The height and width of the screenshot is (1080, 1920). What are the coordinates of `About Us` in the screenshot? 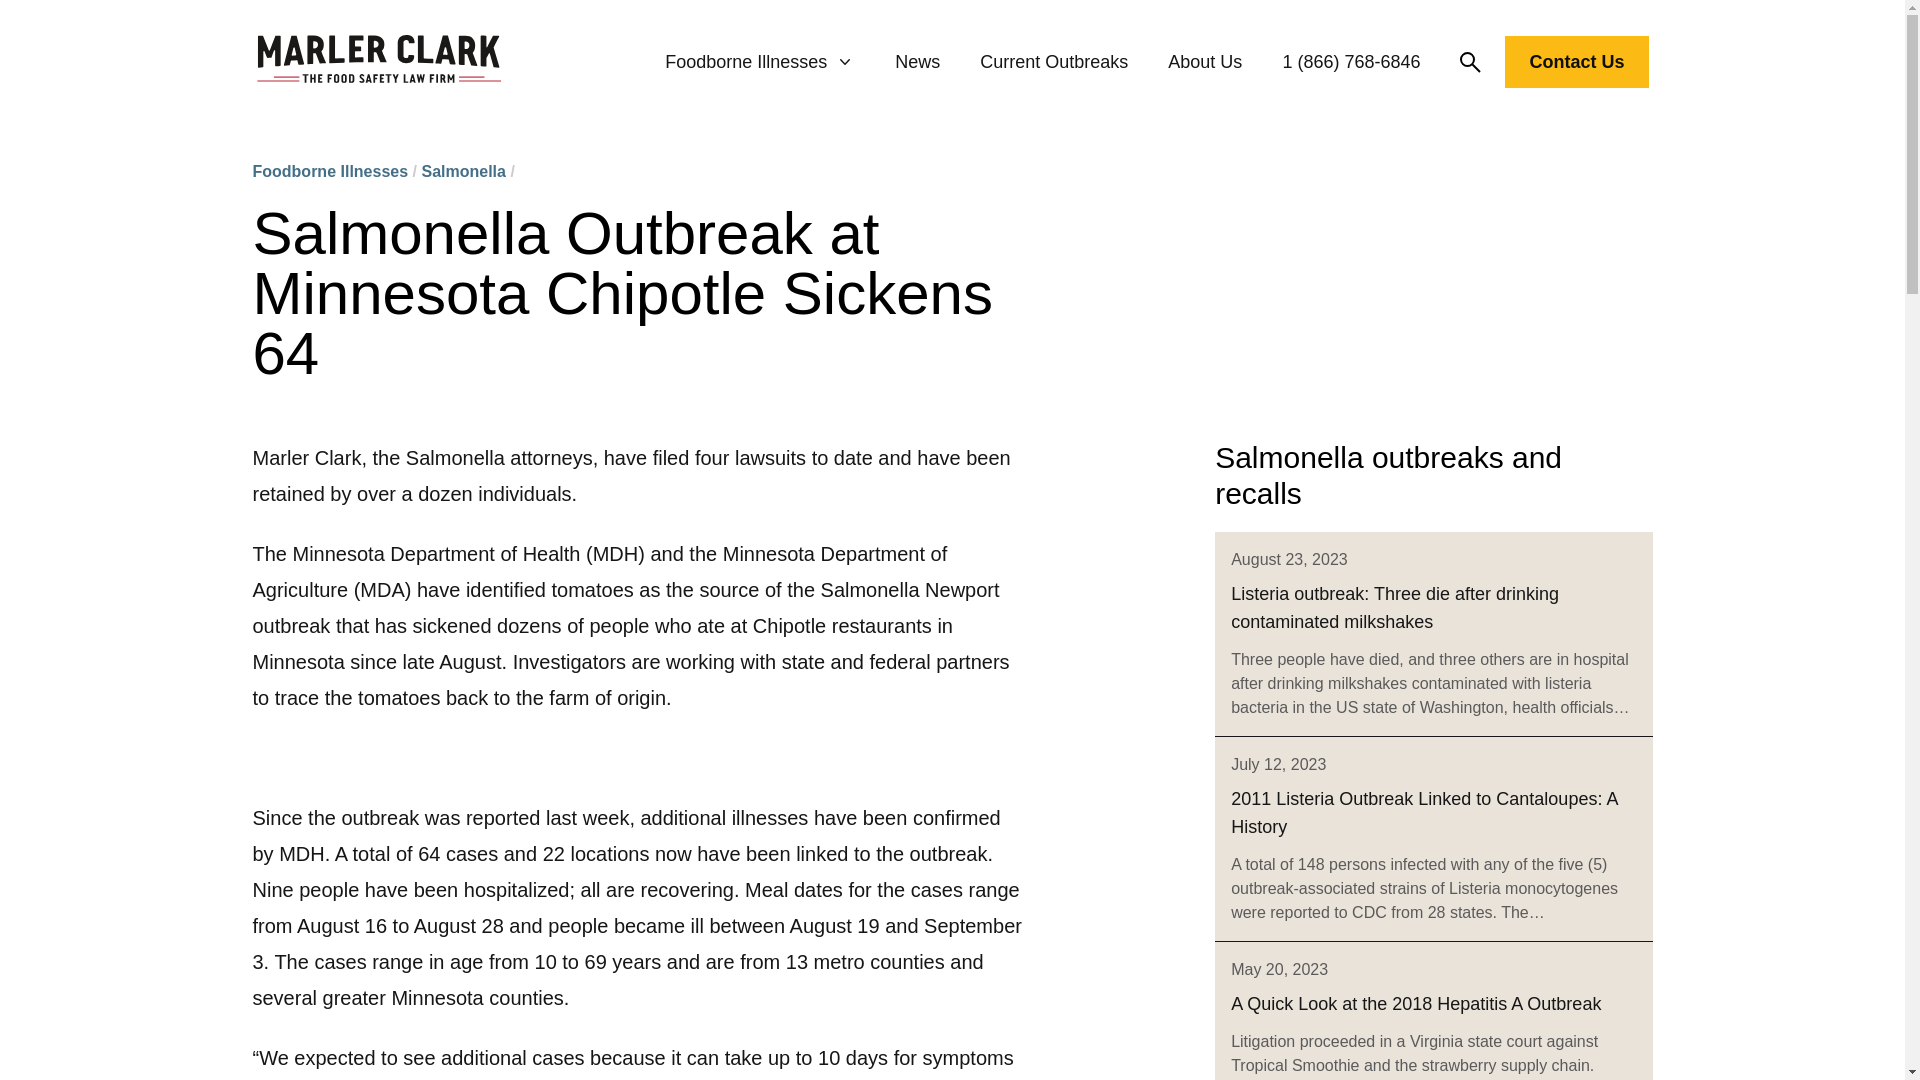 It's located at (1204, 62).